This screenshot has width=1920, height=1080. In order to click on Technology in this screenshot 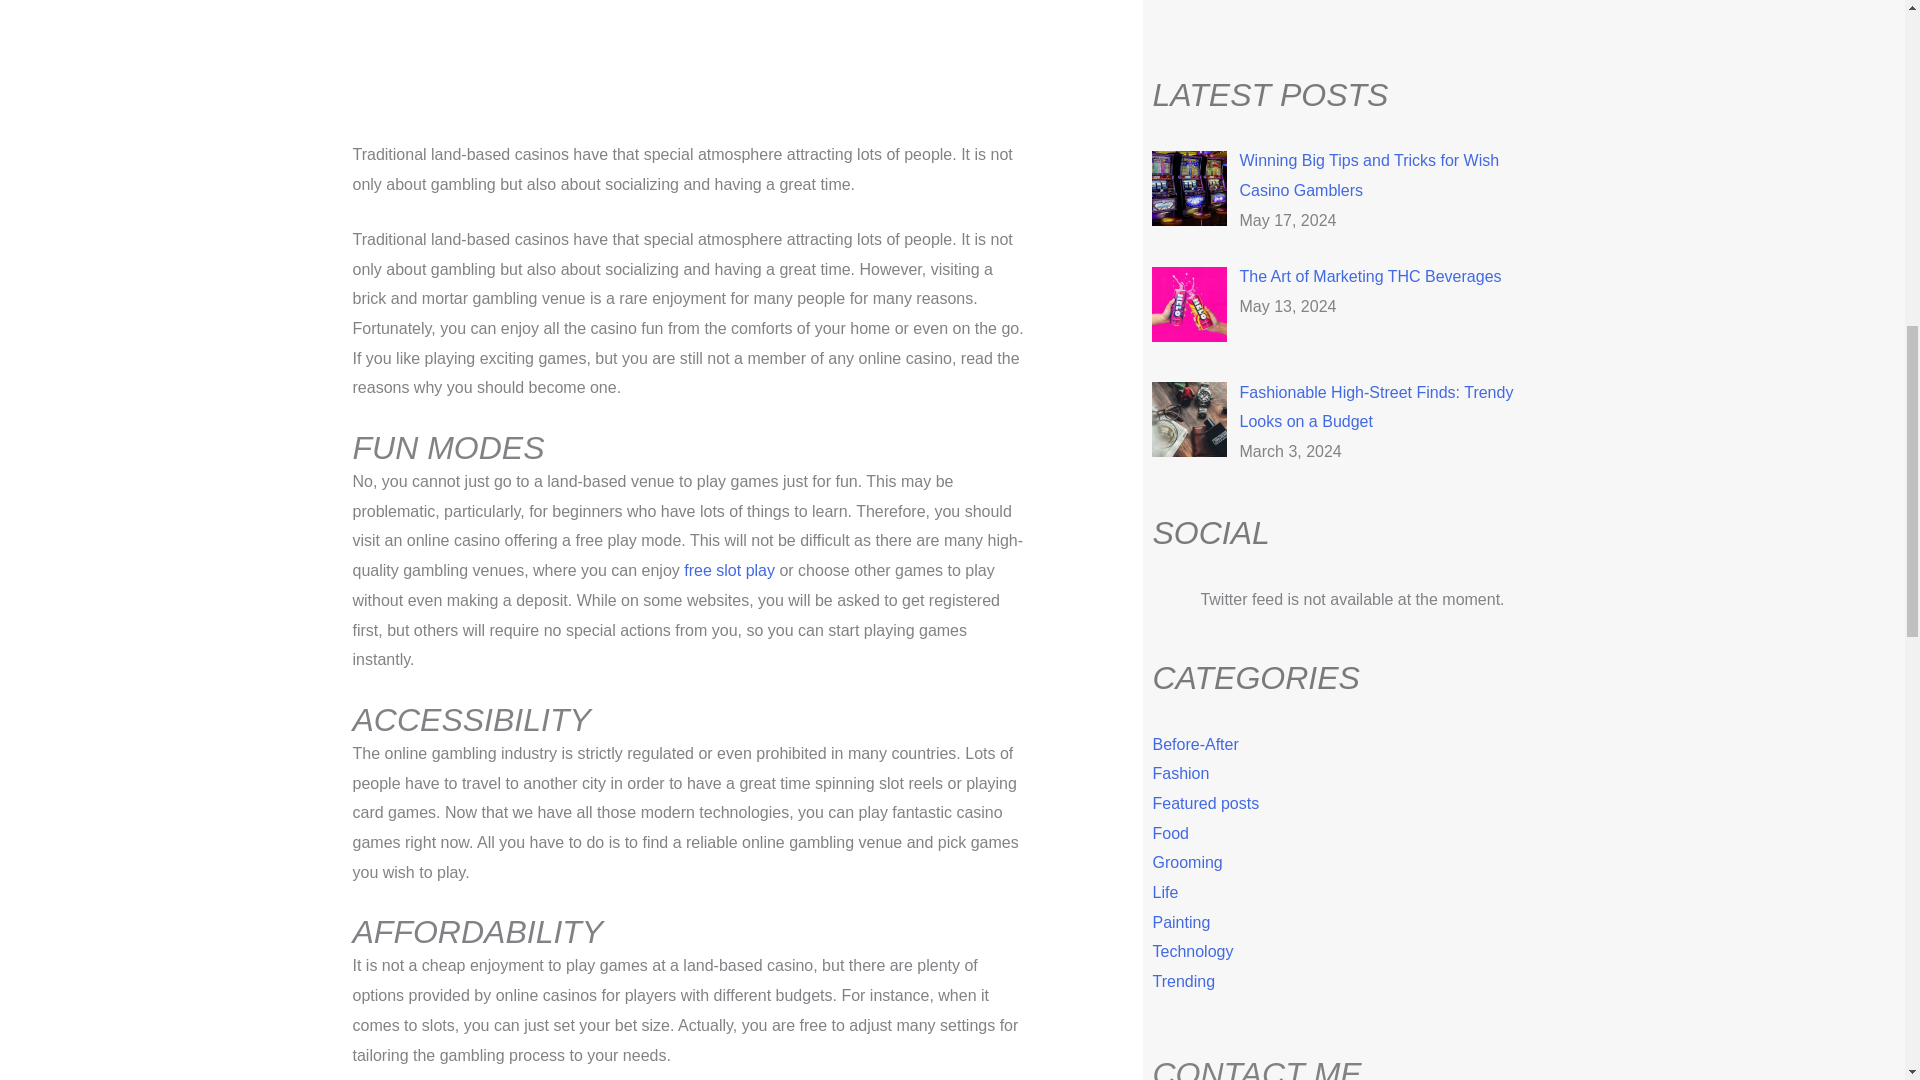, I will do `click(1192, 951)`.